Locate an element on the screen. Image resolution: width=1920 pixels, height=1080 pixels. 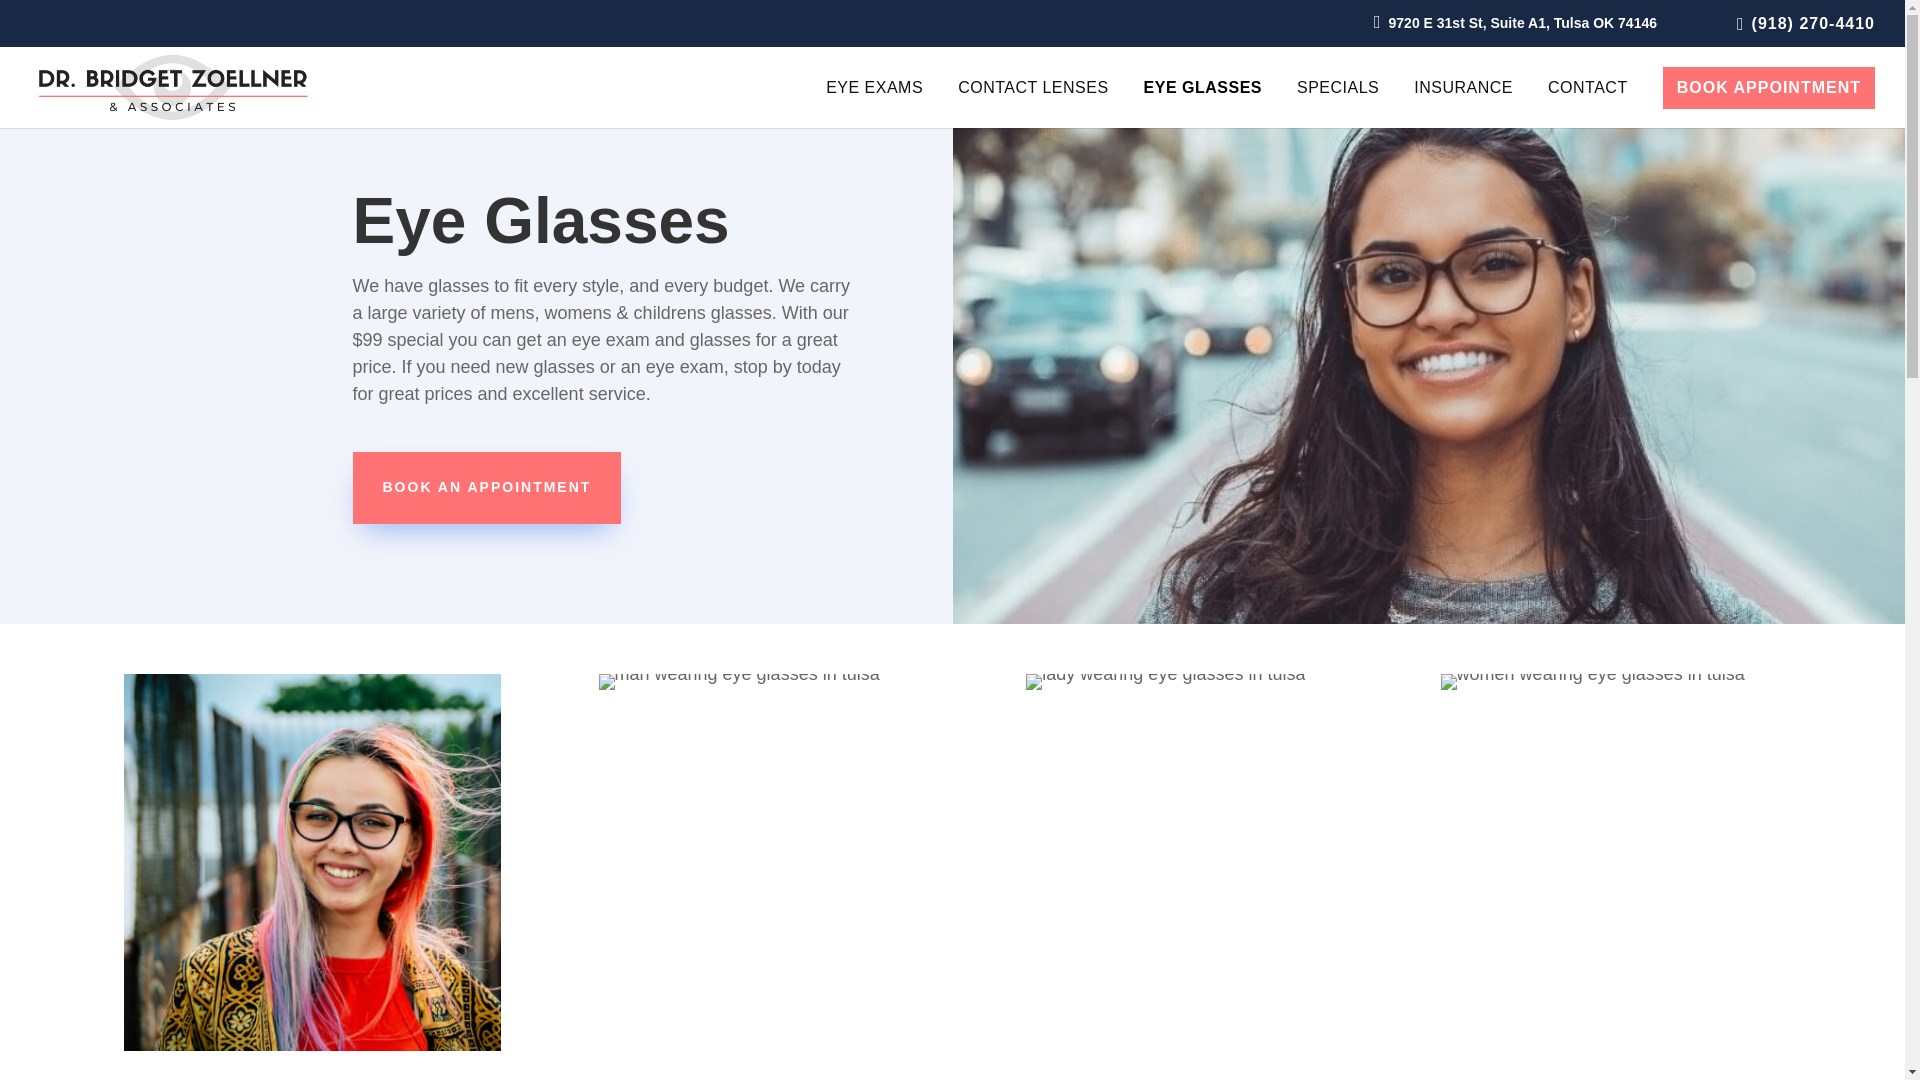
CONTACT is located at coordinates (1588, 104).